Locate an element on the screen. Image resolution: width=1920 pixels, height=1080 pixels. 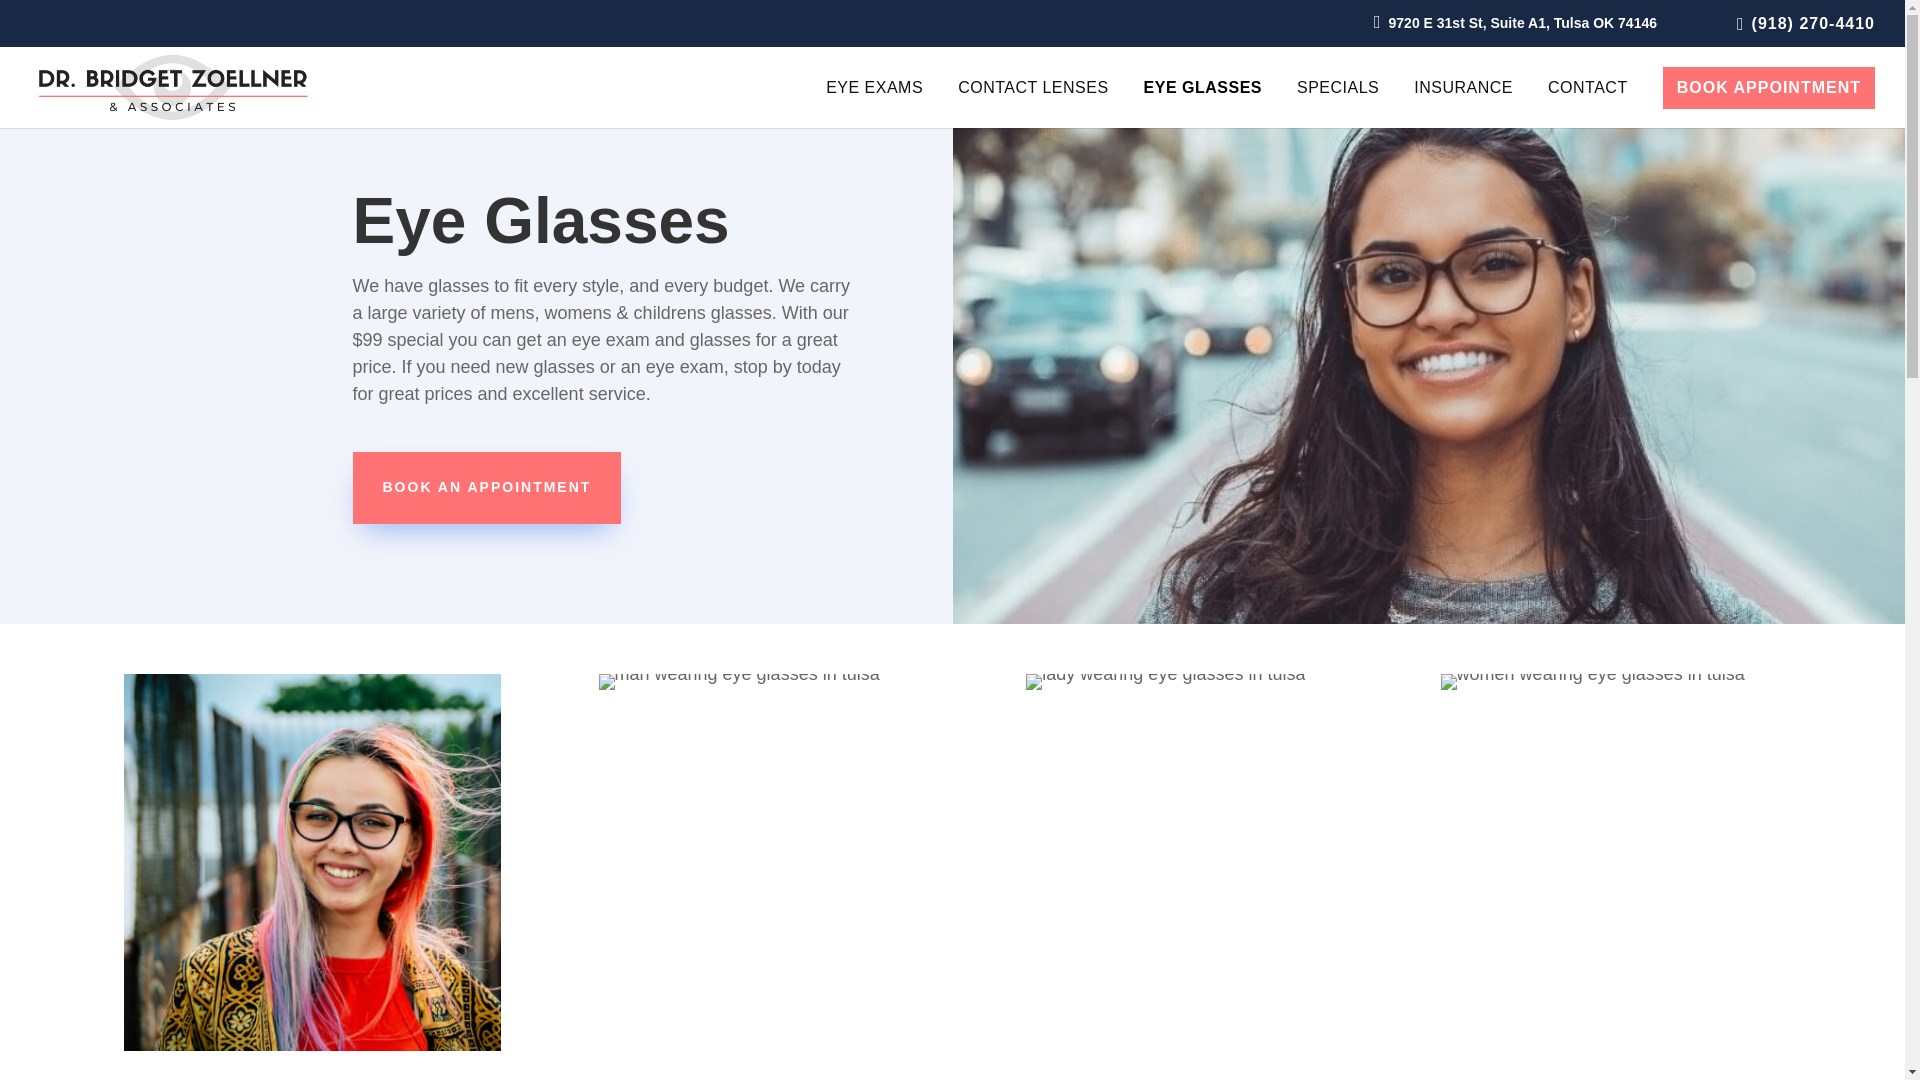
CONTACT is located at coordinates (1588, 104).